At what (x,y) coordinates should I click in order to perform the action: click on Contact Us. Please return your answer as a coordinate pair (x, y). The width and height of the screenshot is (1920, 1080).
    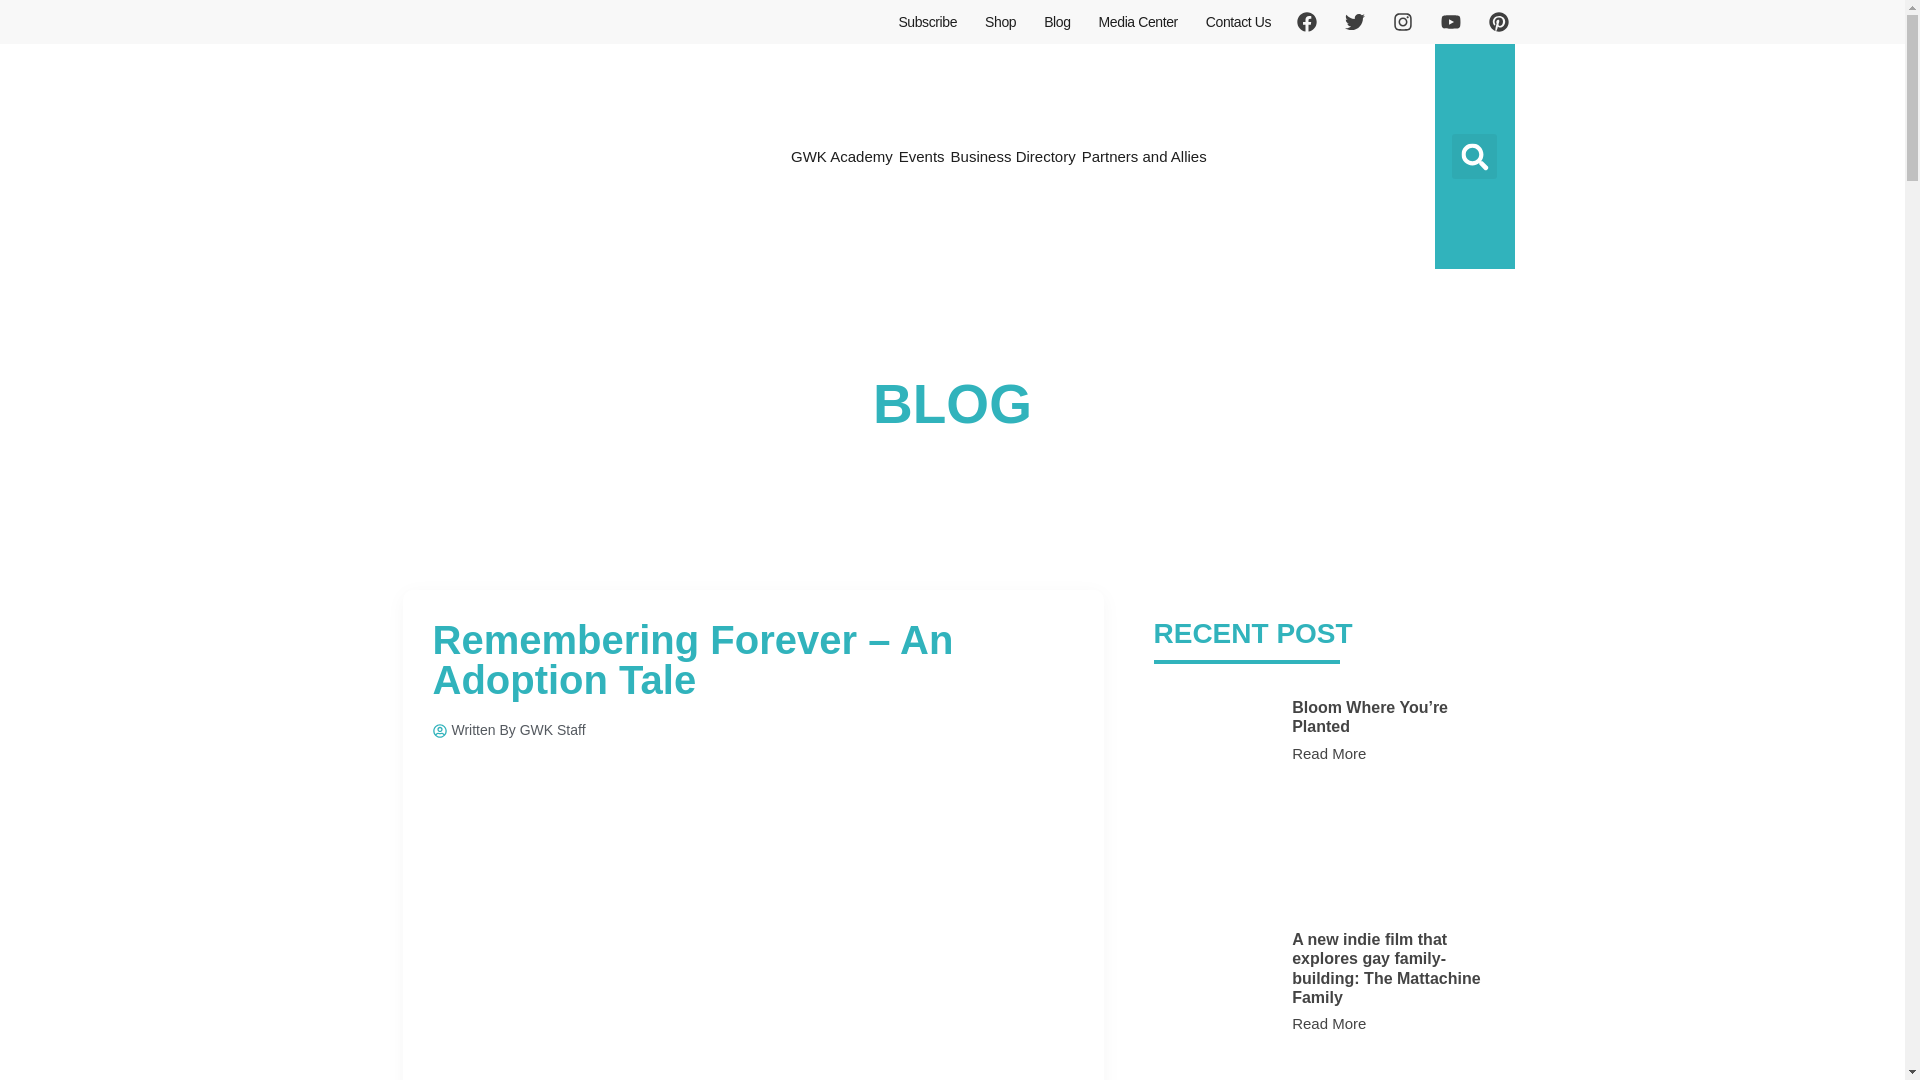
    Looking at the image, I should click on (1238, 22).